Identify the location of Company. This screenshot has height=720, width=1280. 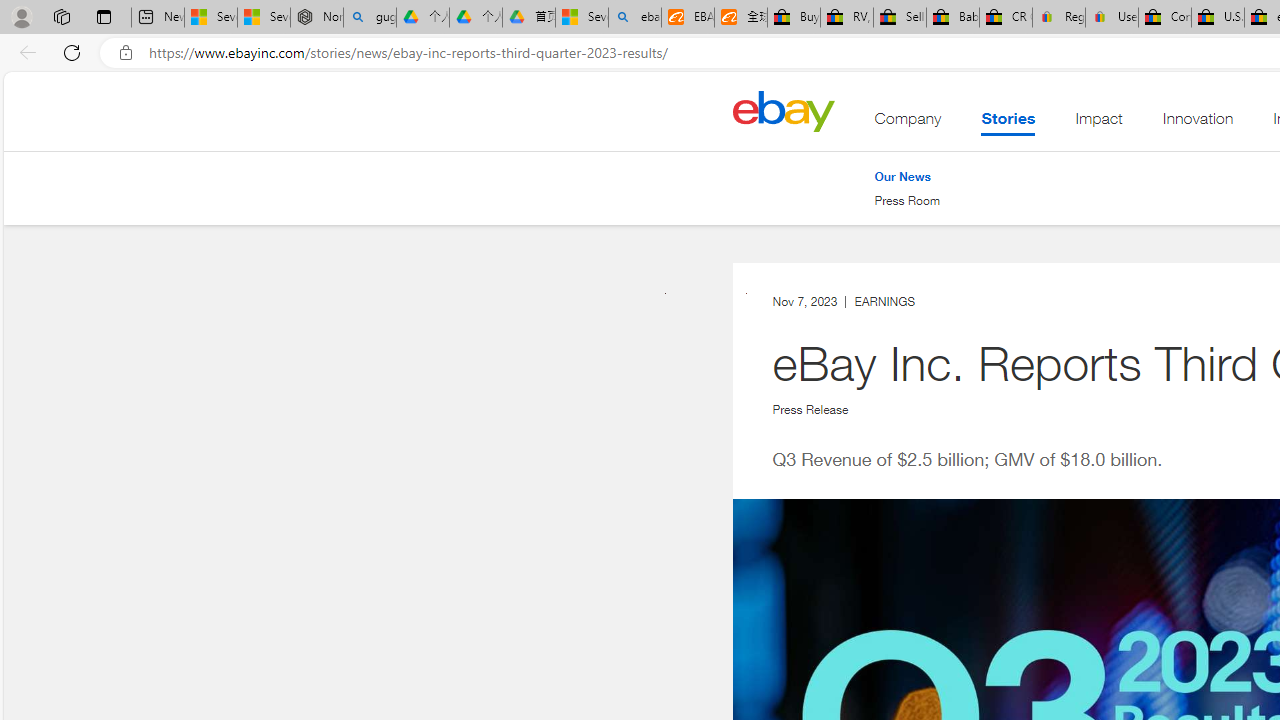
(908, 123).